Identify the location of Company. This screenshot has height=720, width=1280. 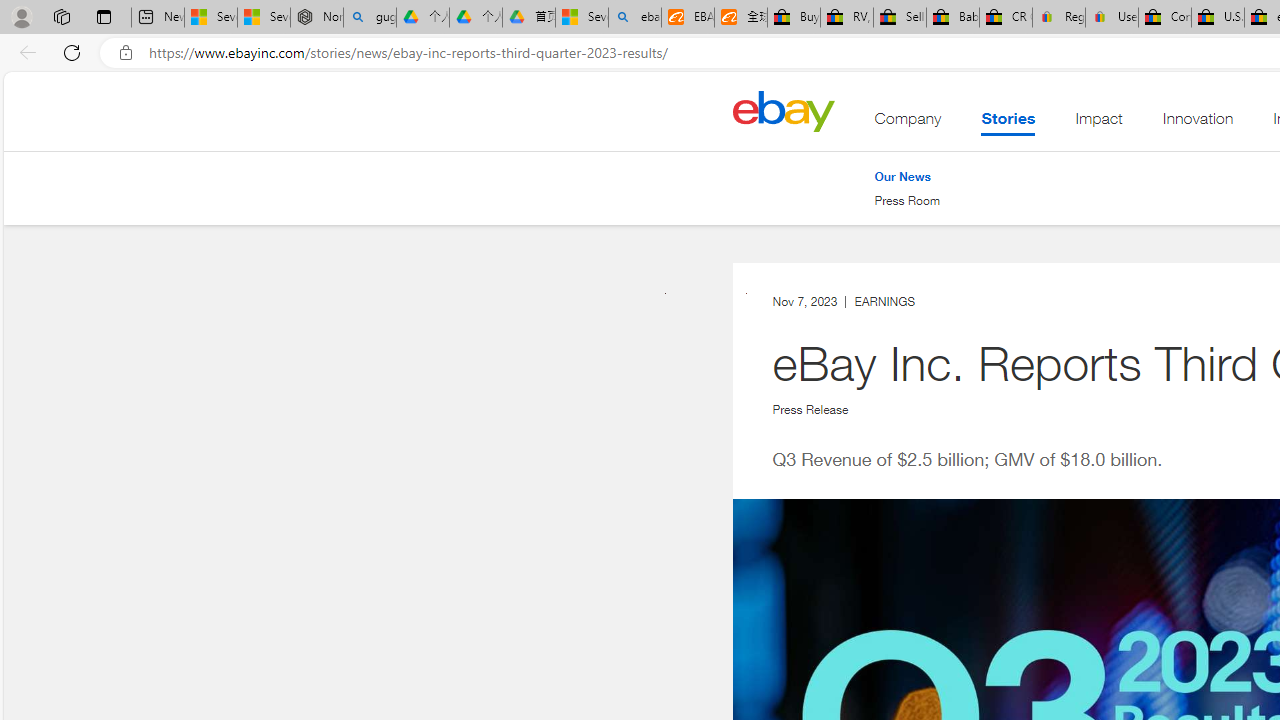
(908, 123).